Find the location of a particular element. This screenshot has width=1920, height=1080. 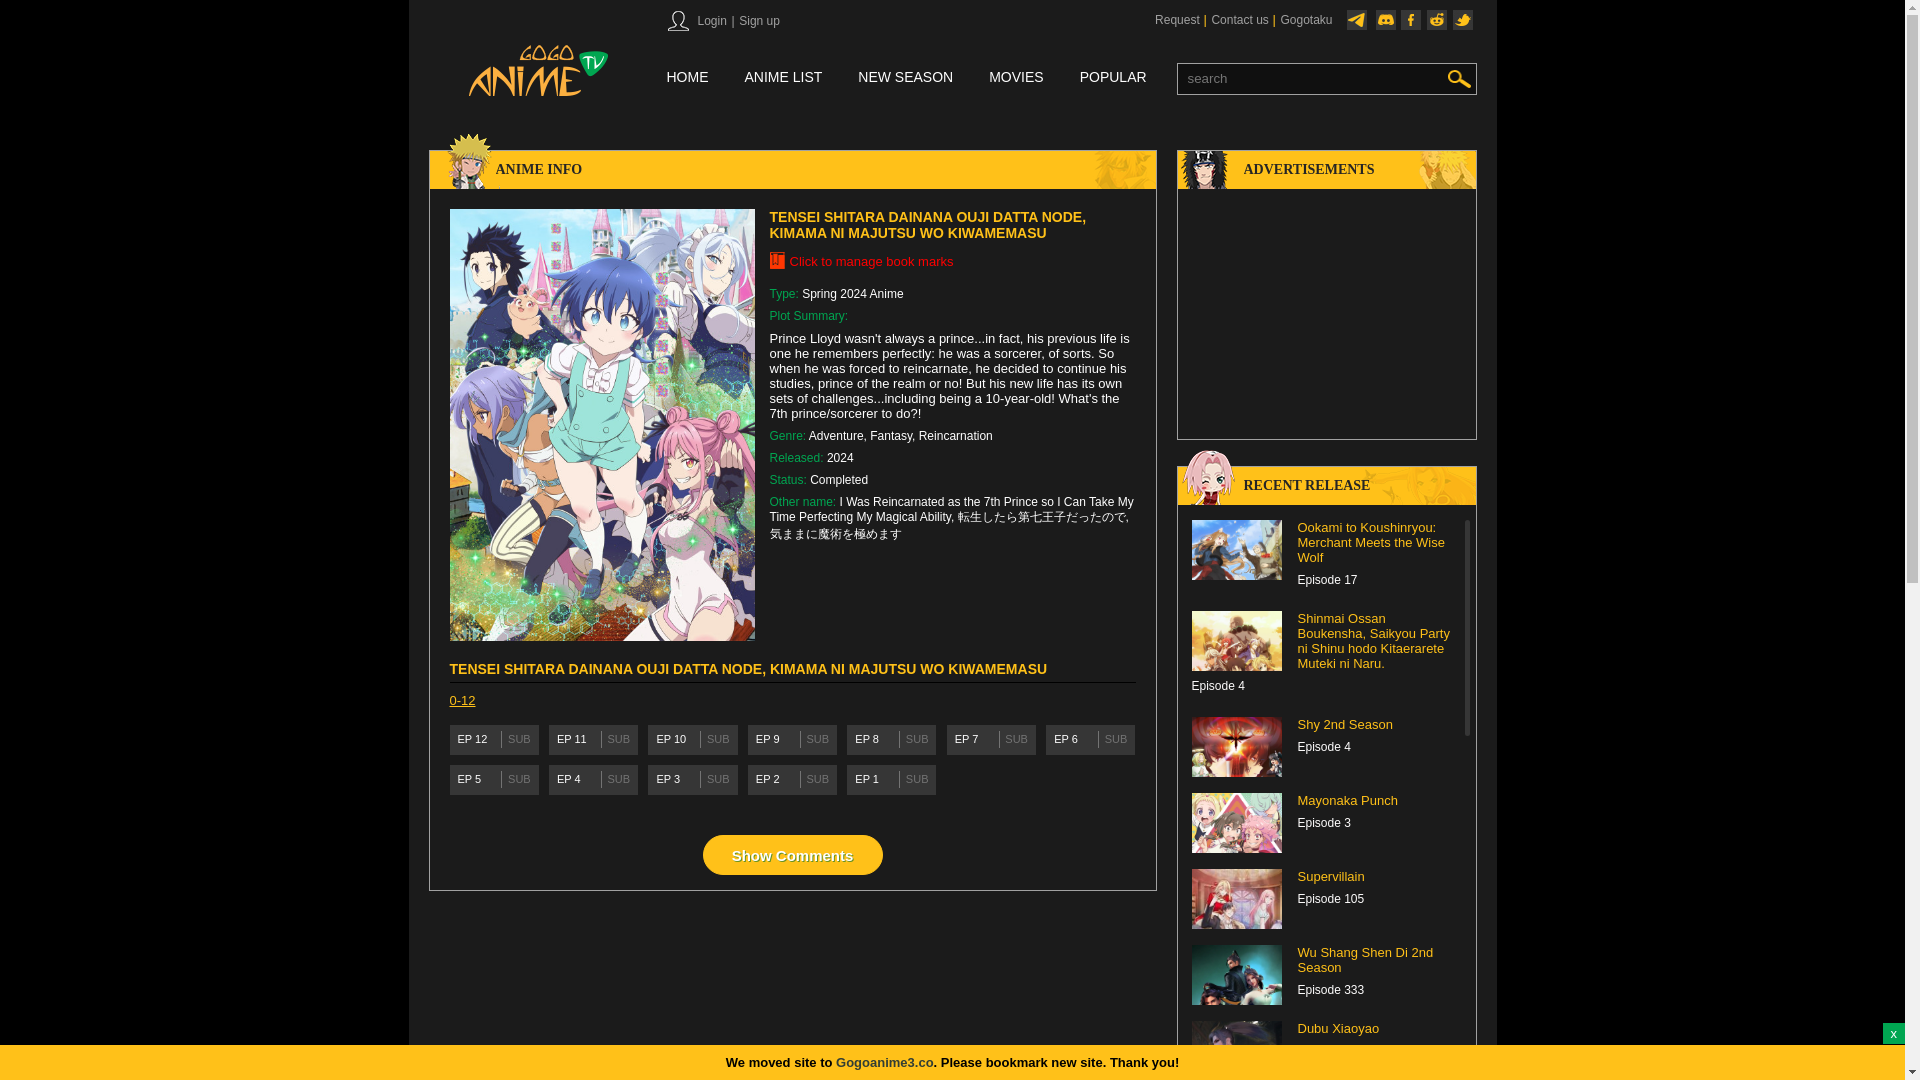

Home is located at coordinates (687, 78).